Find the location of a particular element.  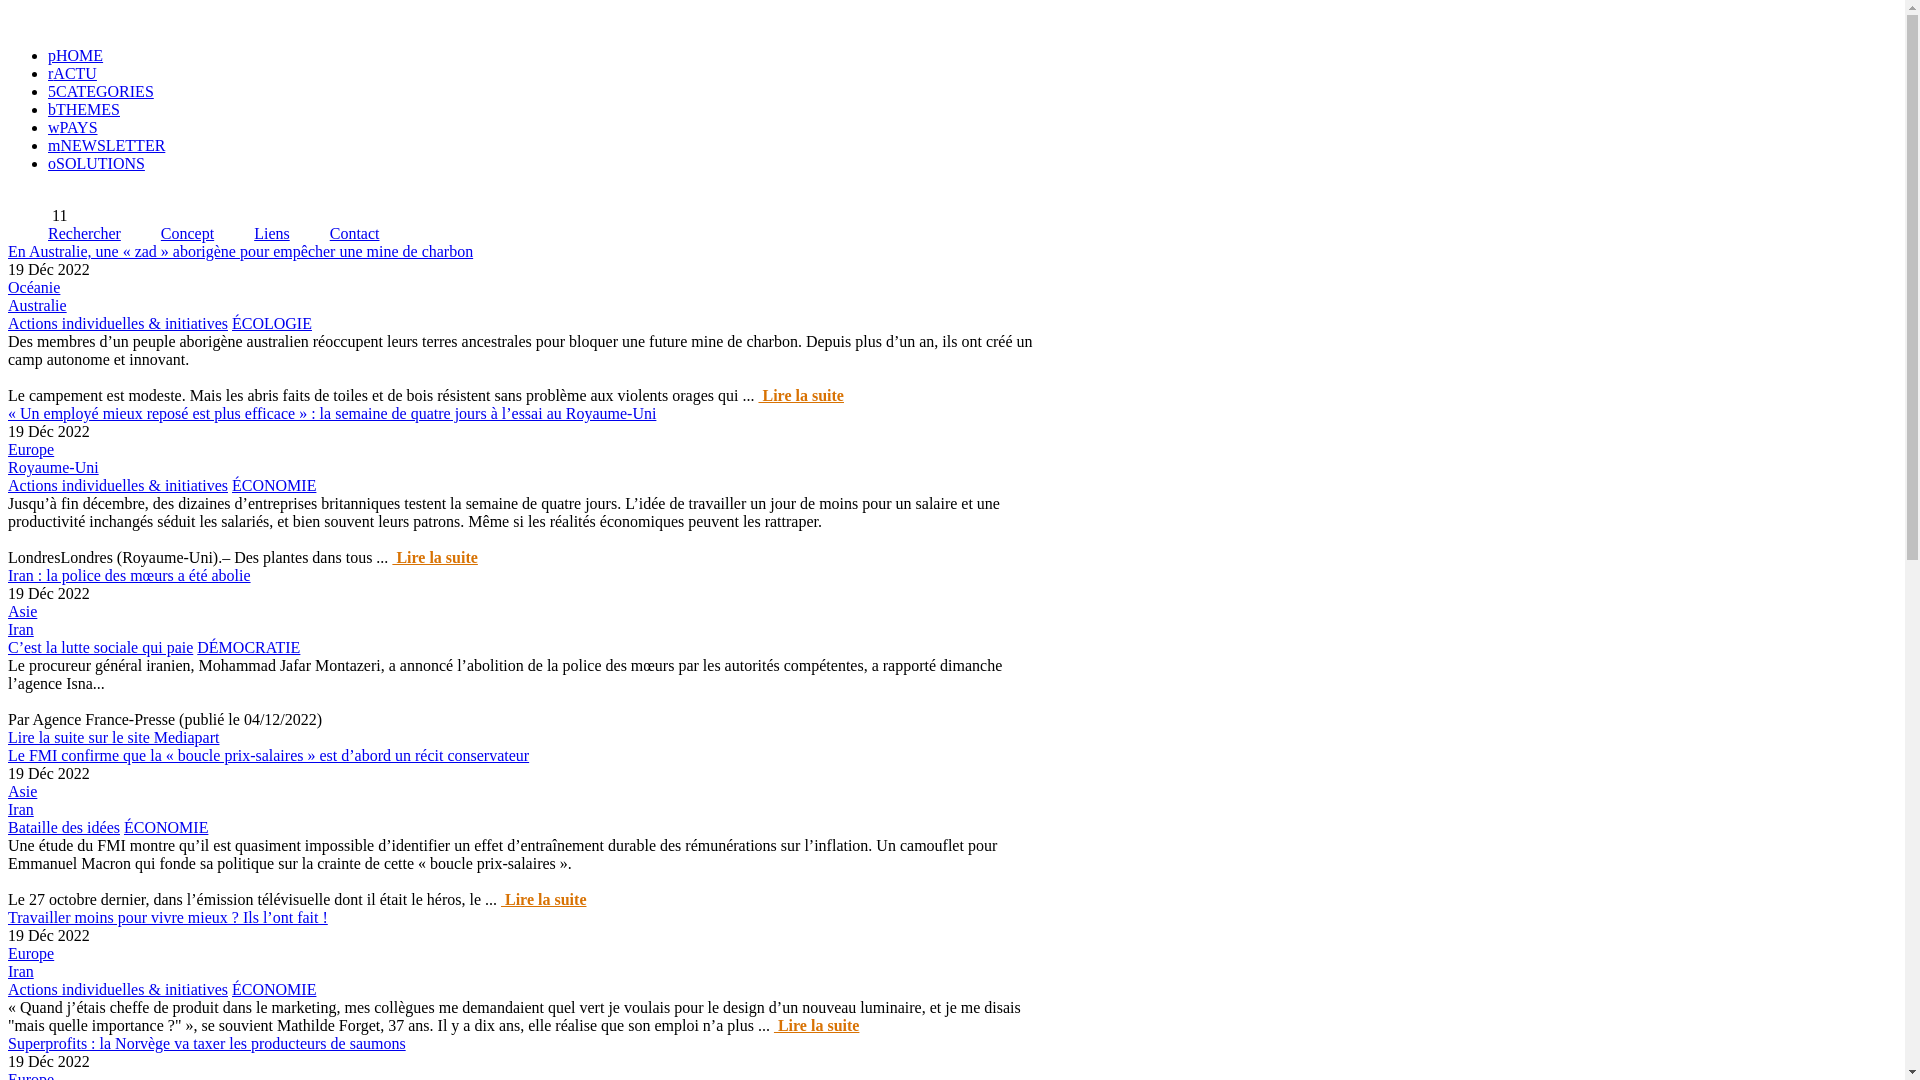

Iran is located at coordinates (21, 810).